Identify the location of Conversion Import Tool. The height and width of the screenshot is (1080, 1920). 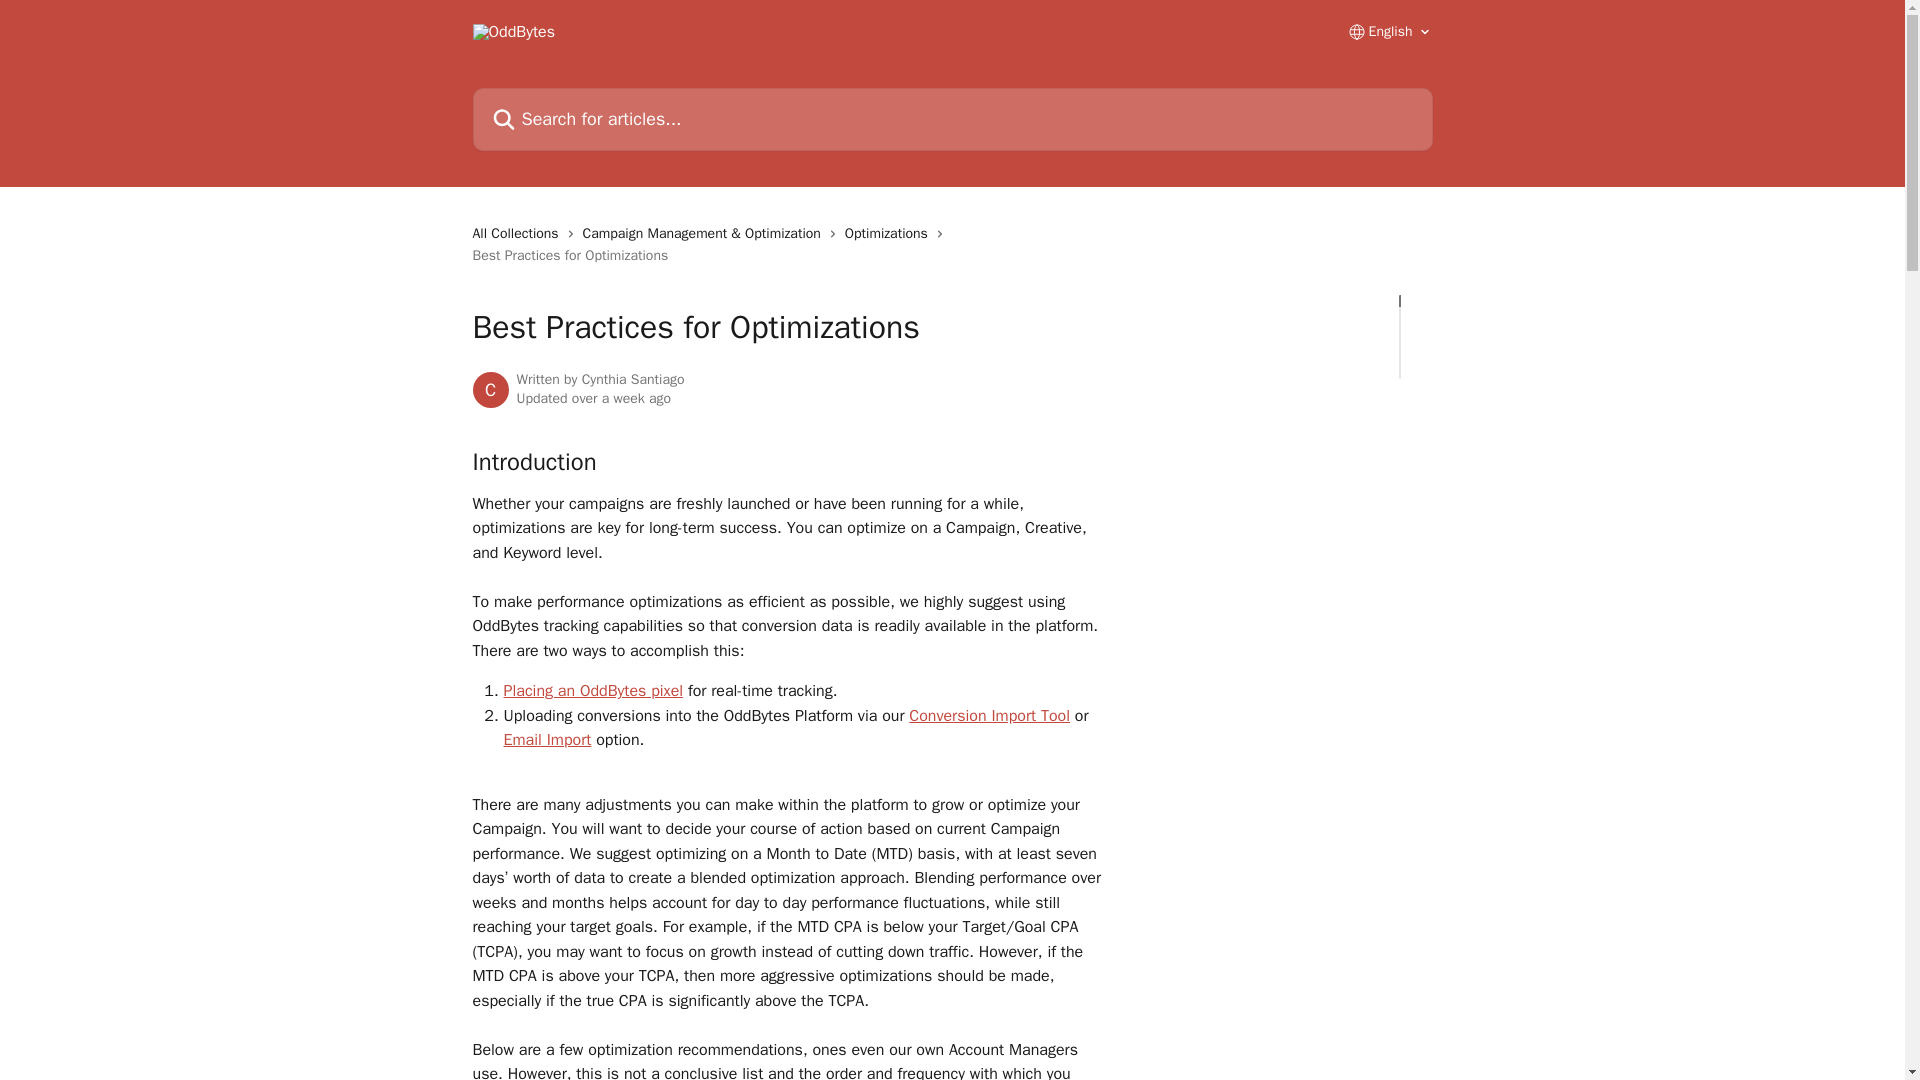
(988, 716).